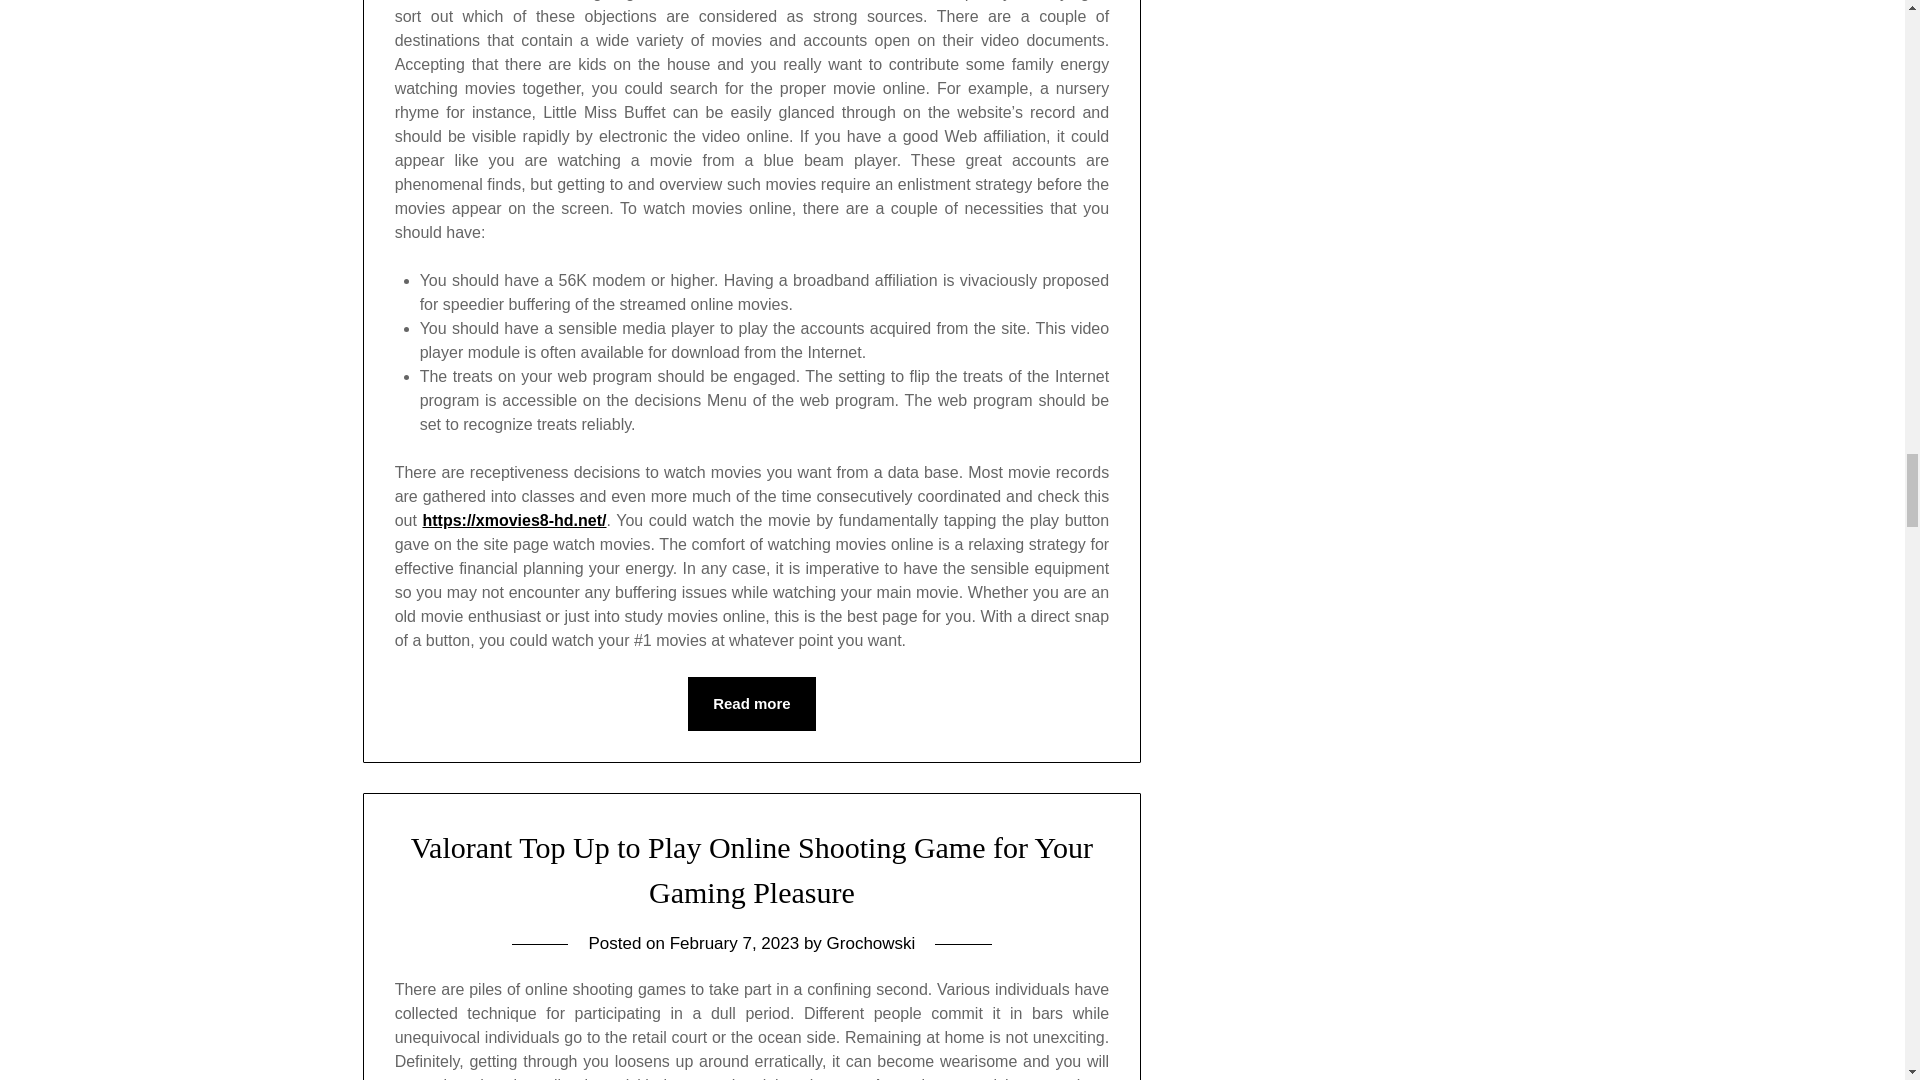  What do you see at coordinates (871, 943) in the screenshot?
I see `Grochowski` at bounding box center [871, 943].